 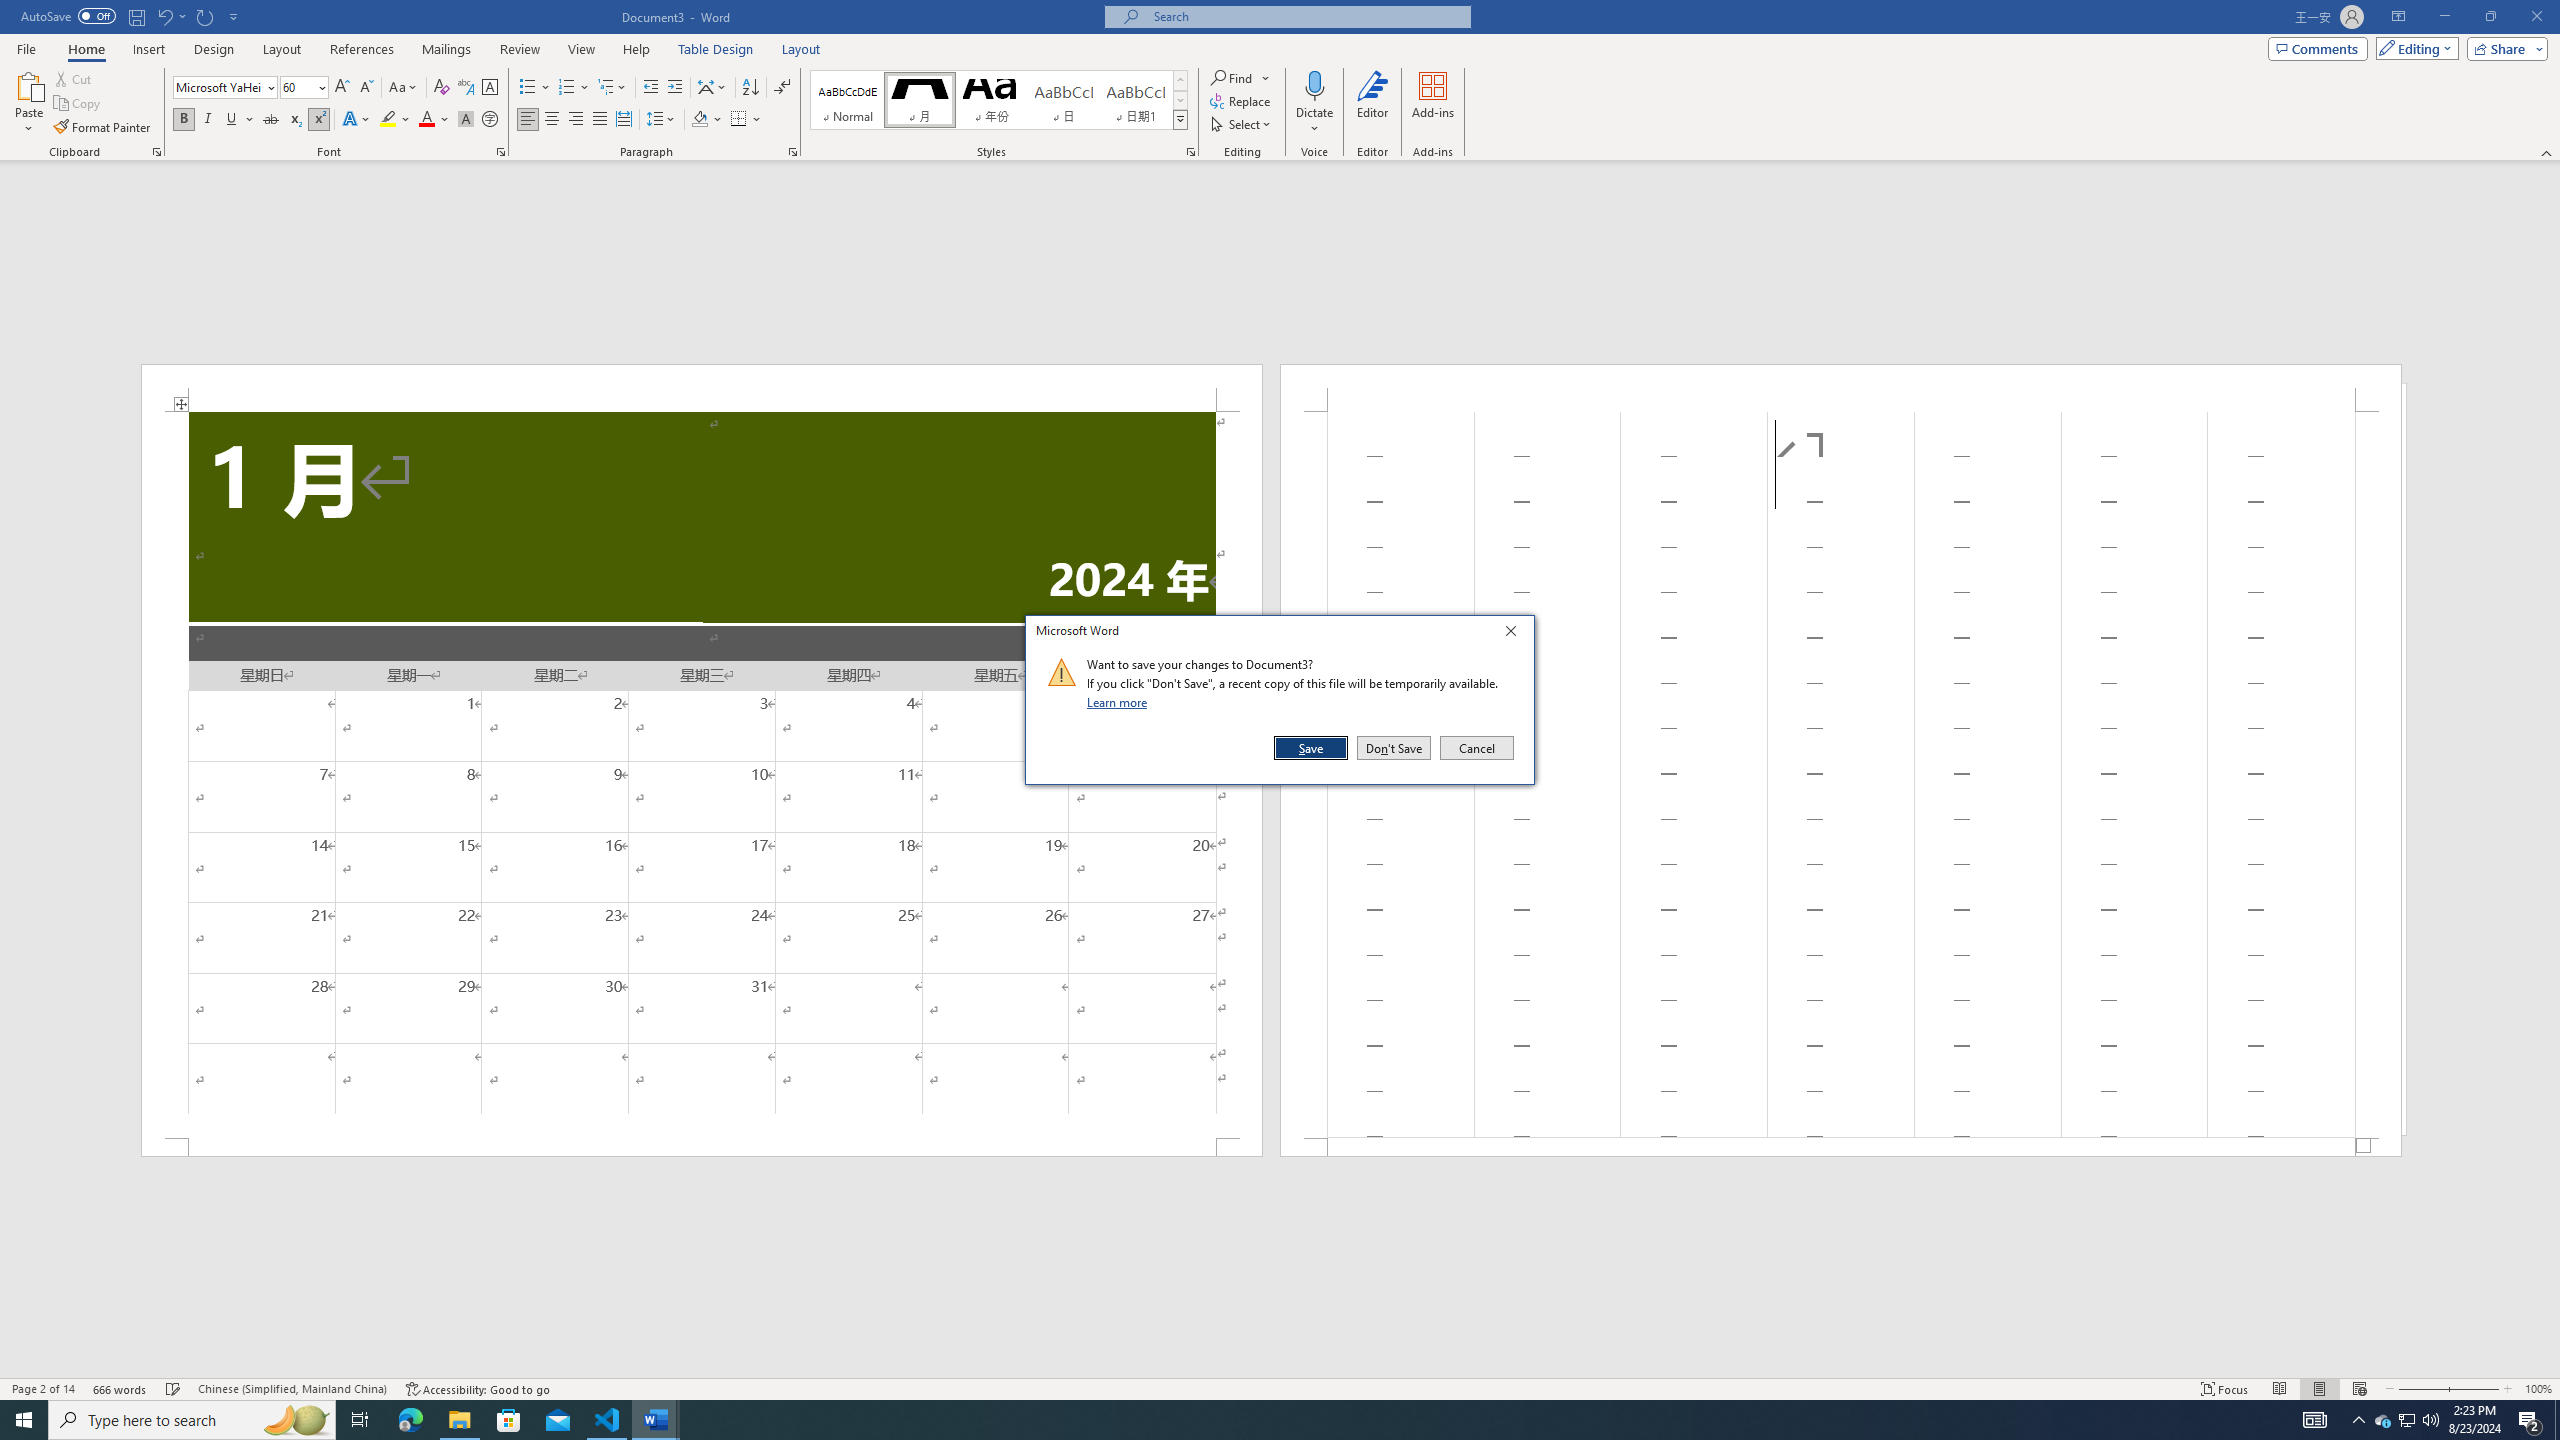 What do you see at coordinates (1306, 16) in the screenshot?
I see `Microsoft search` at bounding box center [1306, 16].